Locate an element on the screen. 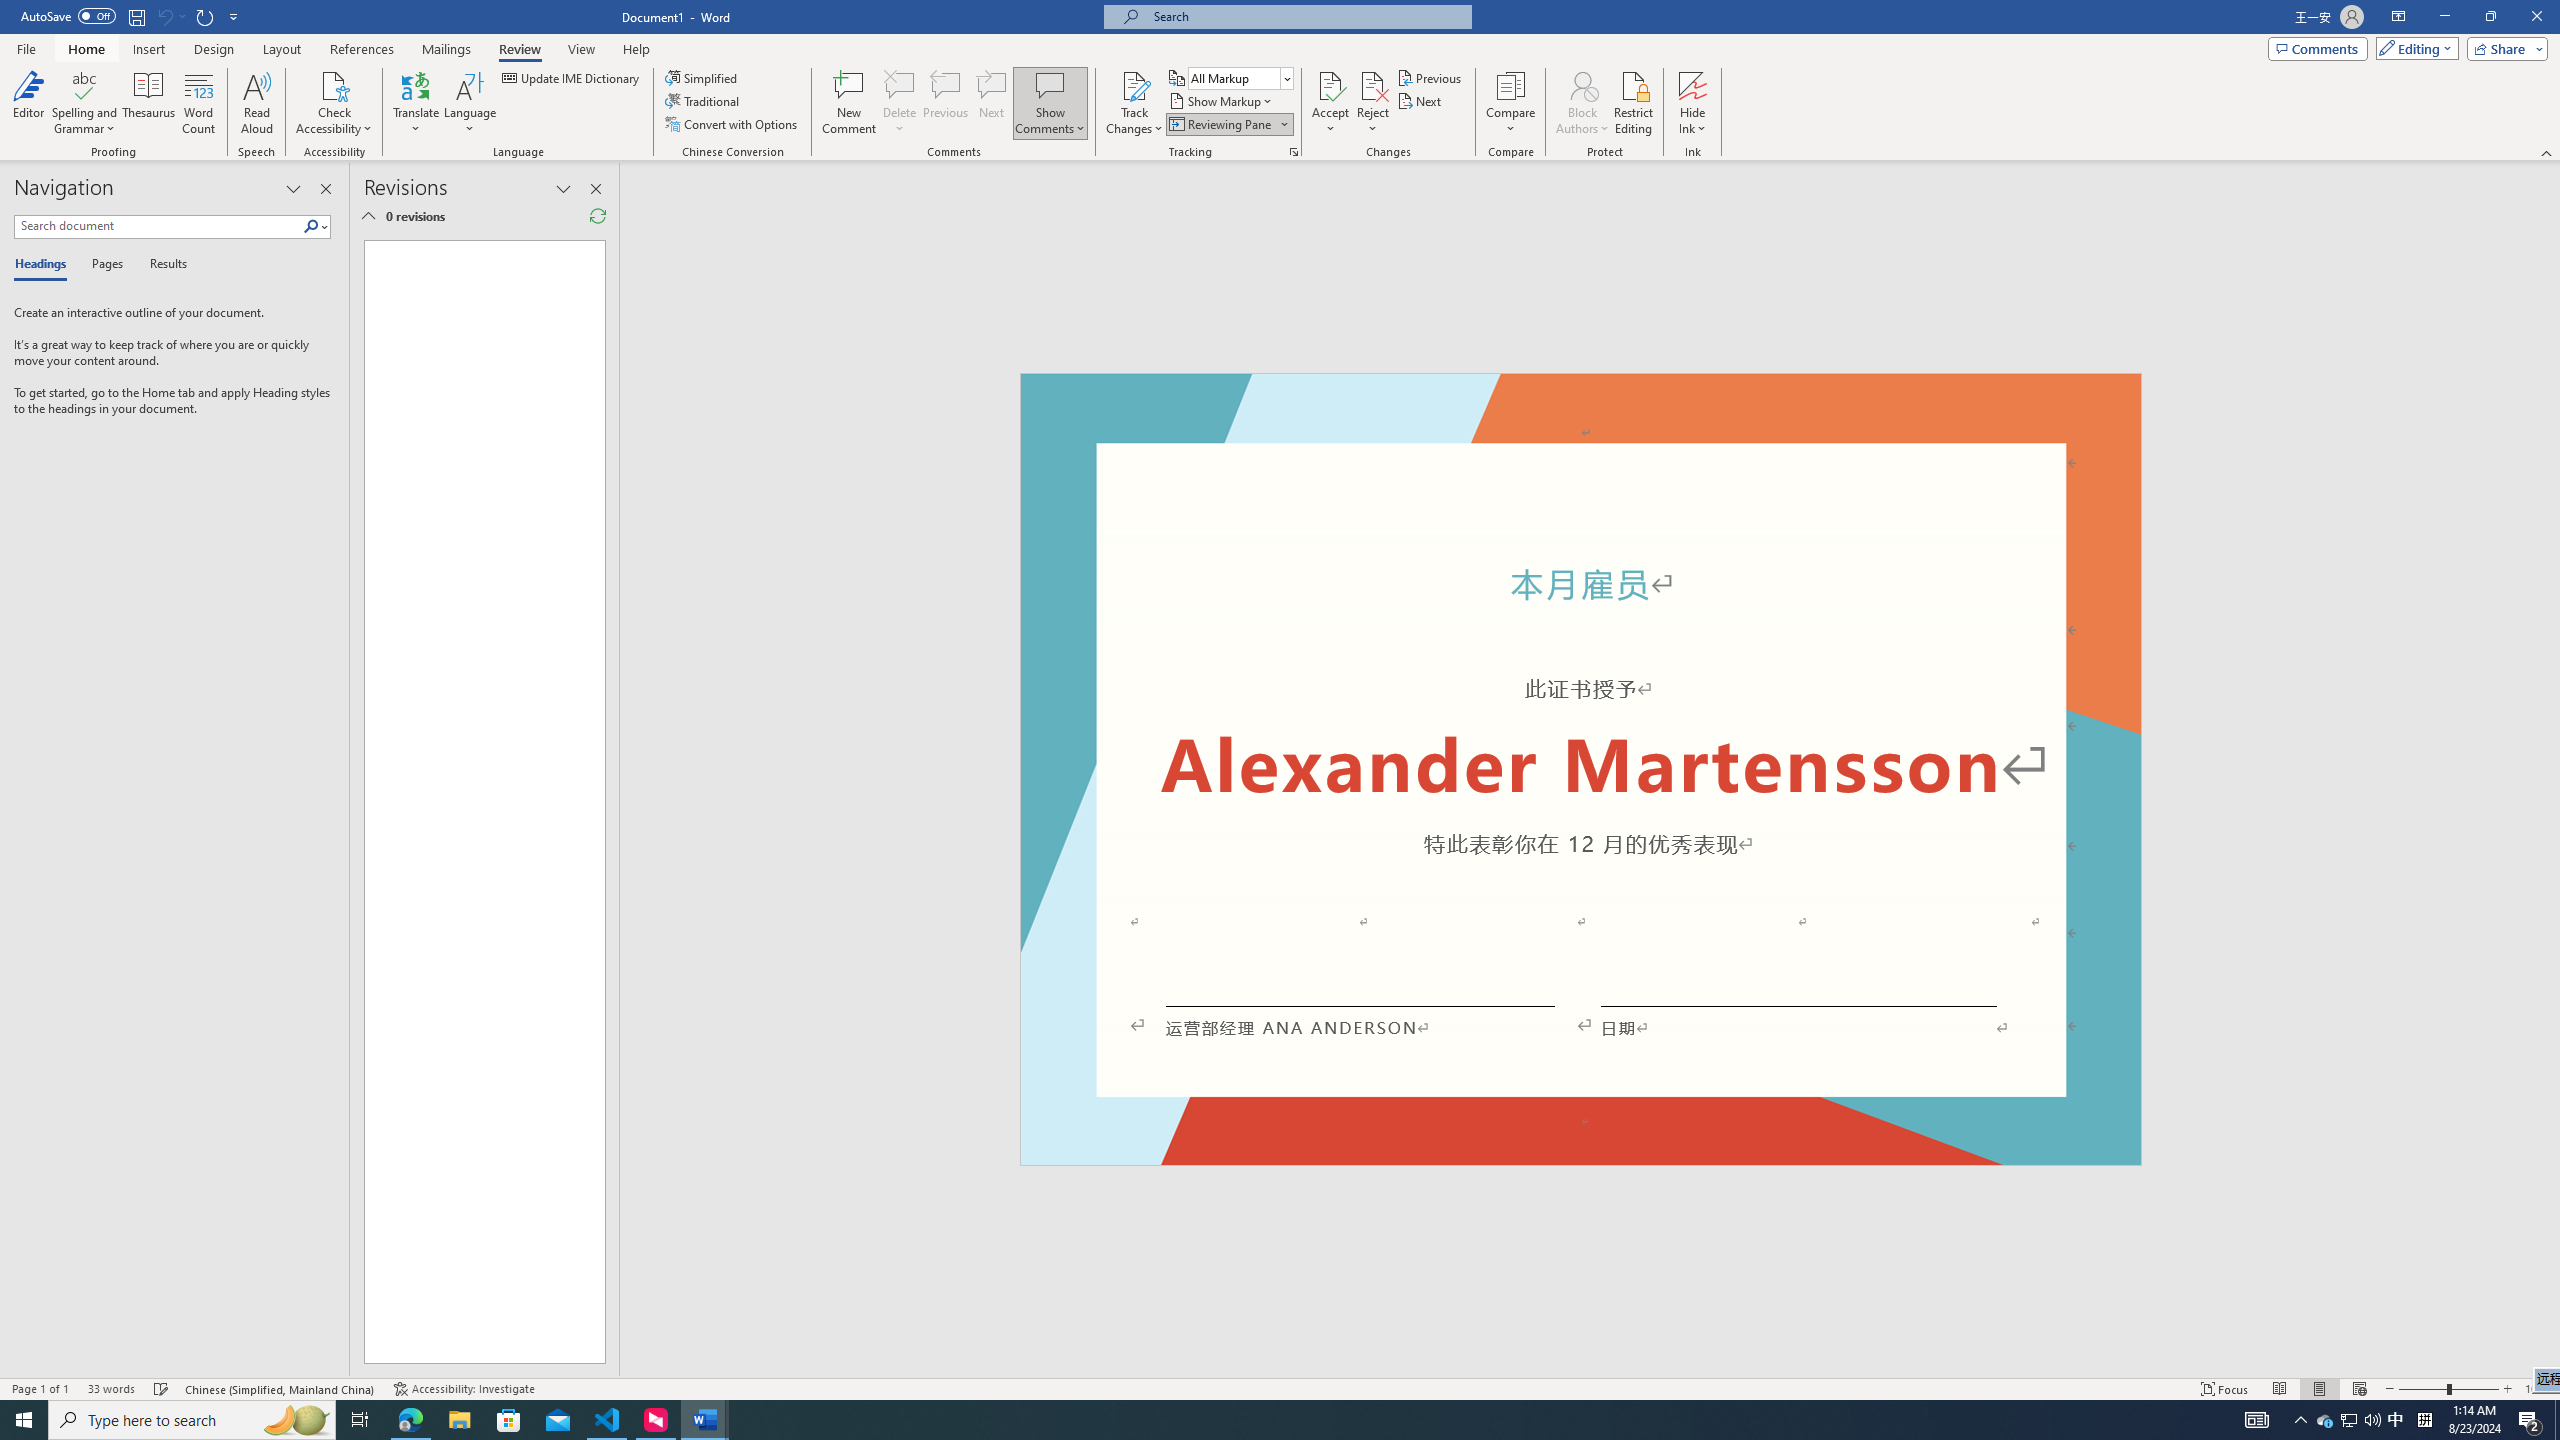  Class: MsoCommandBar is located at coordinates (1280, 1388).